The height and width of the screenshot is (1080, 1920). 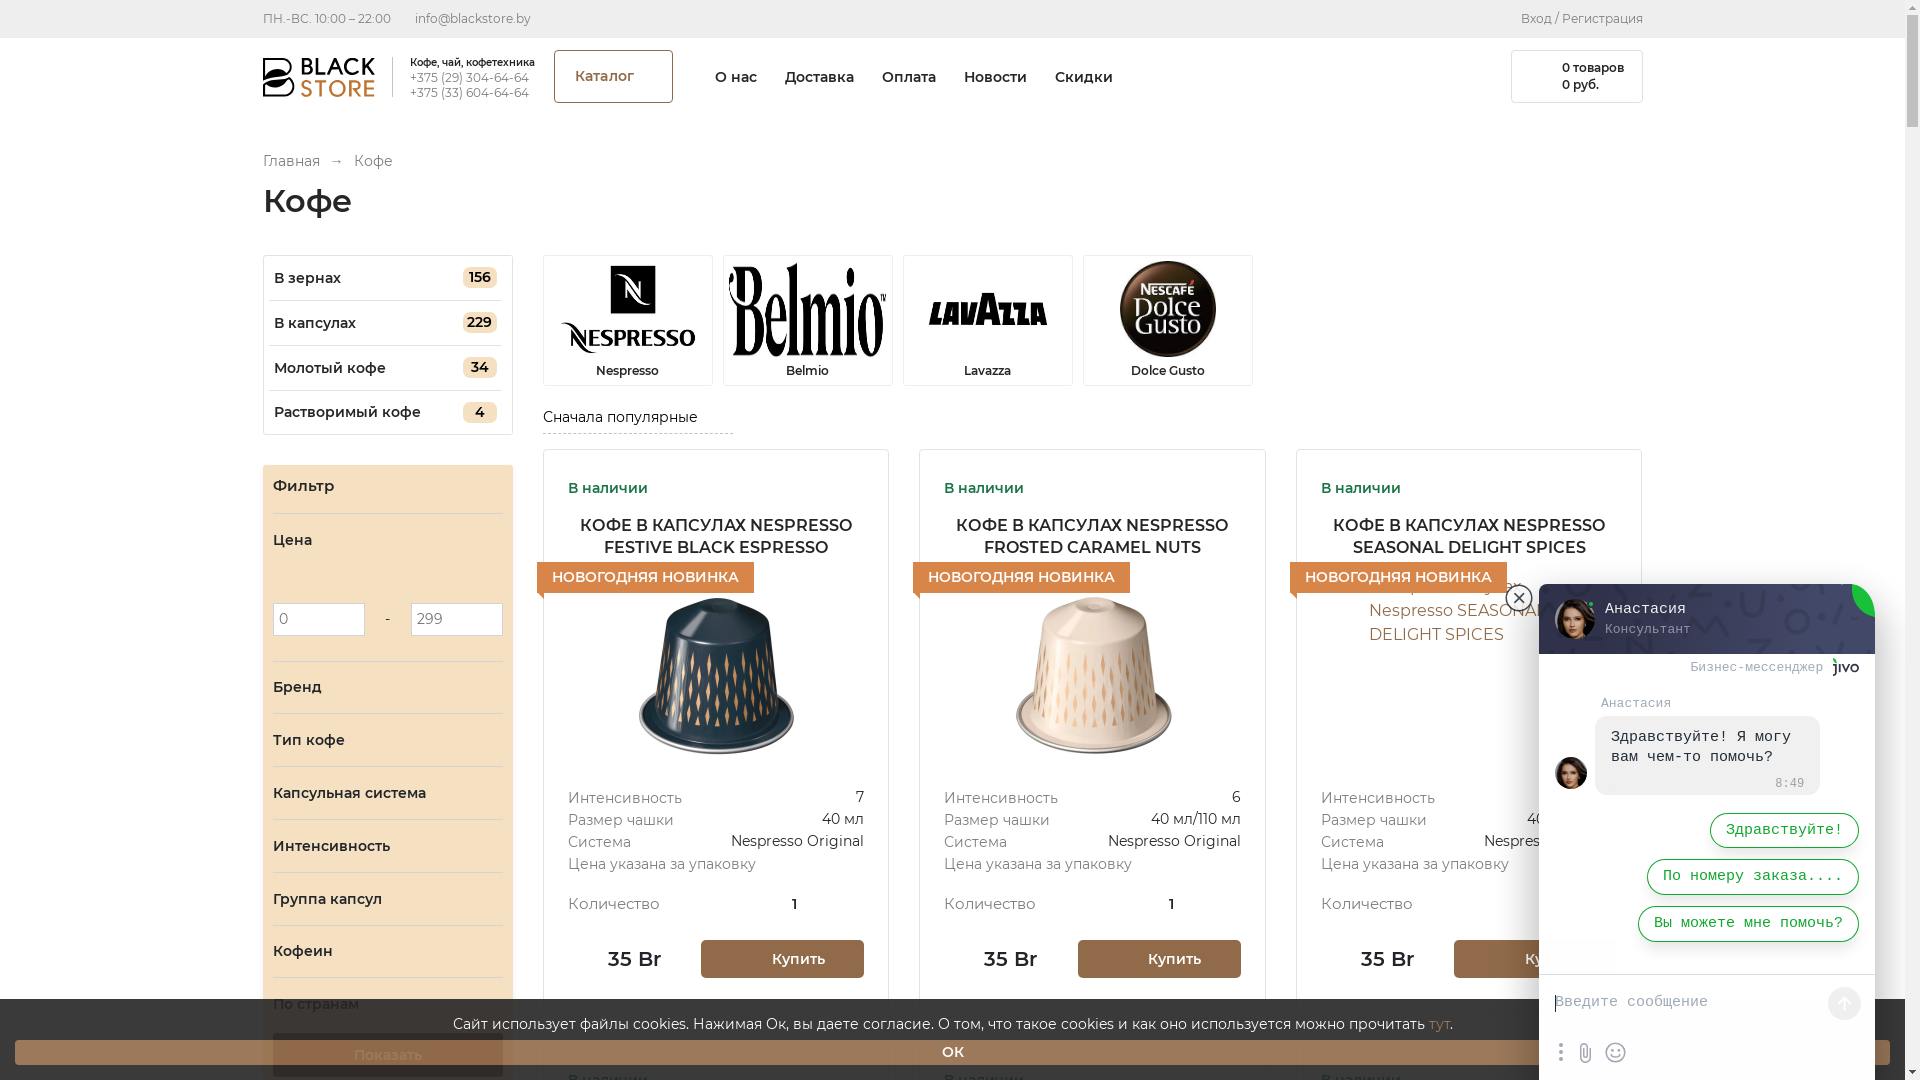 What do you see at coordinates (987, 320) in the screenshot?
I see `Lavazza` at bounding box center [987, 320].